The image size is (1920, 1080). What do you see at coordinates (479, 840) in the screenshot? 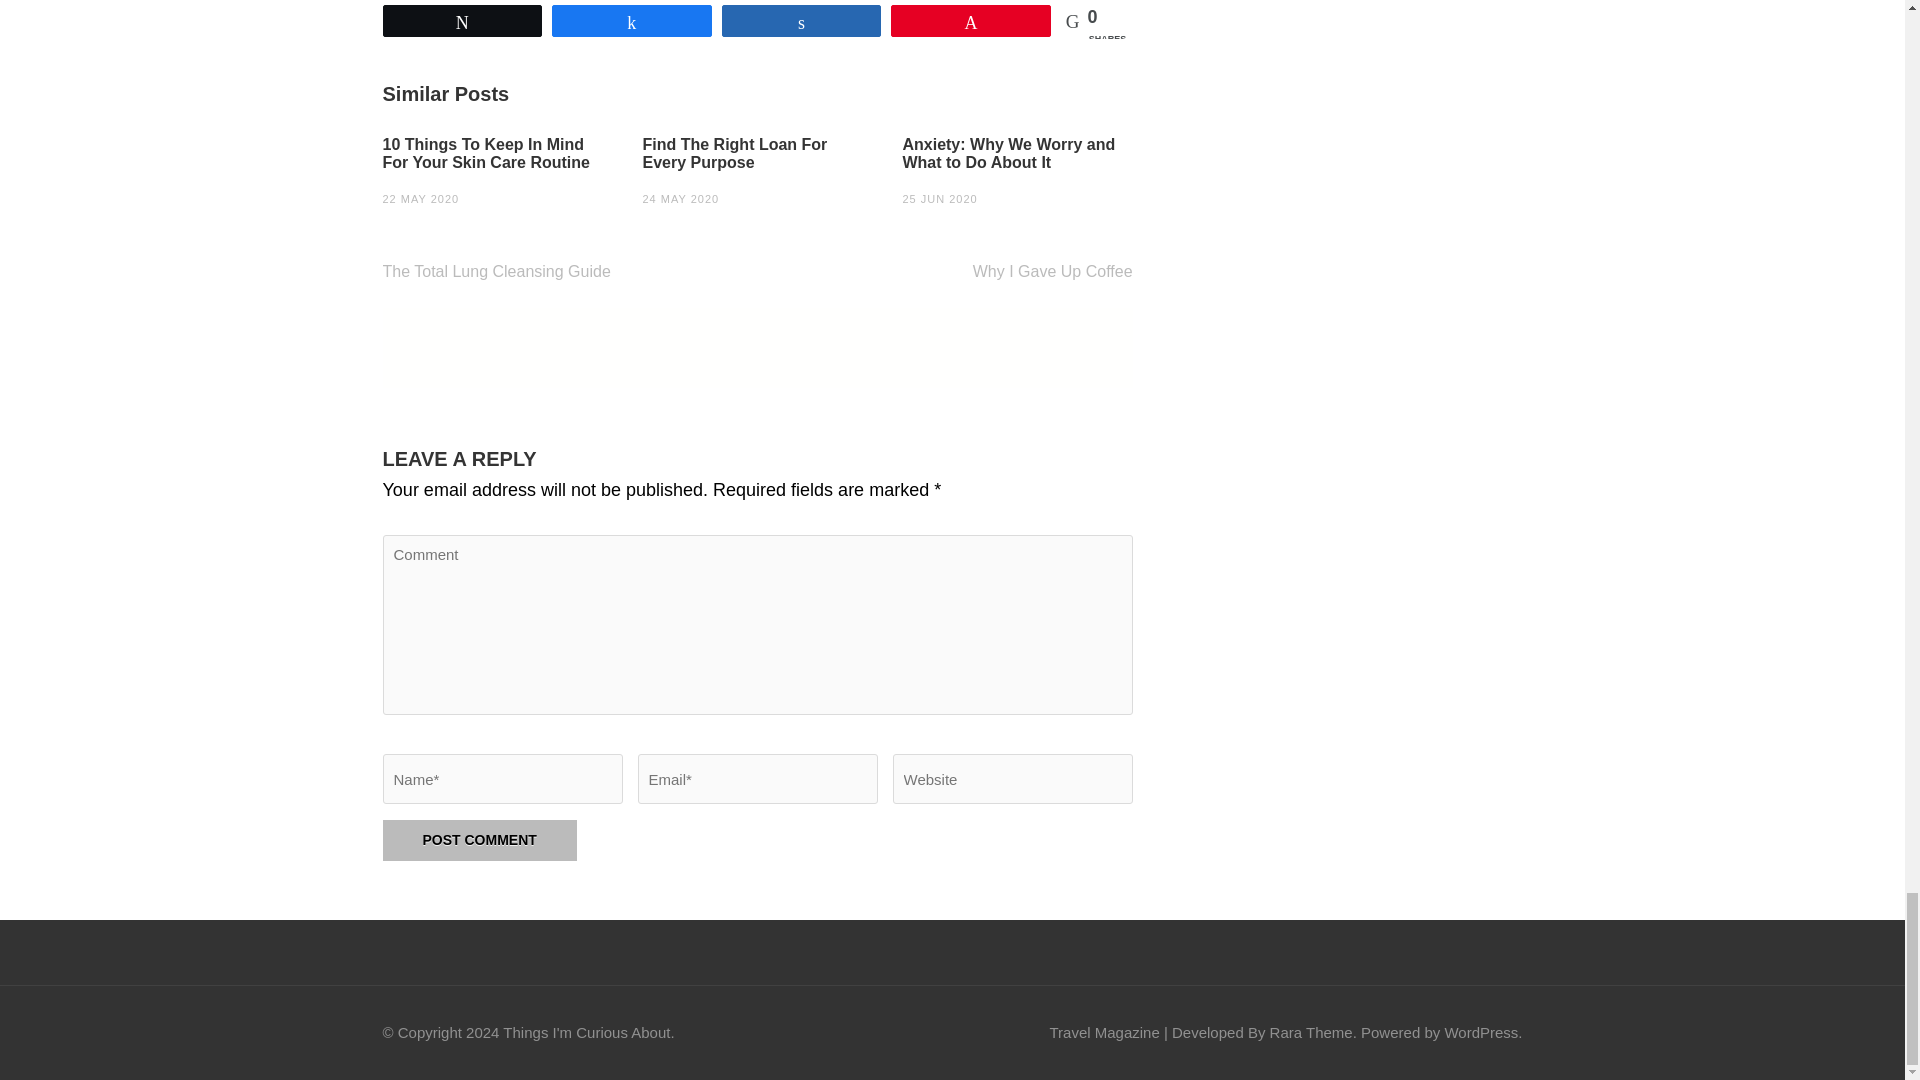
I see `Post Comment` at bounding box center [479, 840].